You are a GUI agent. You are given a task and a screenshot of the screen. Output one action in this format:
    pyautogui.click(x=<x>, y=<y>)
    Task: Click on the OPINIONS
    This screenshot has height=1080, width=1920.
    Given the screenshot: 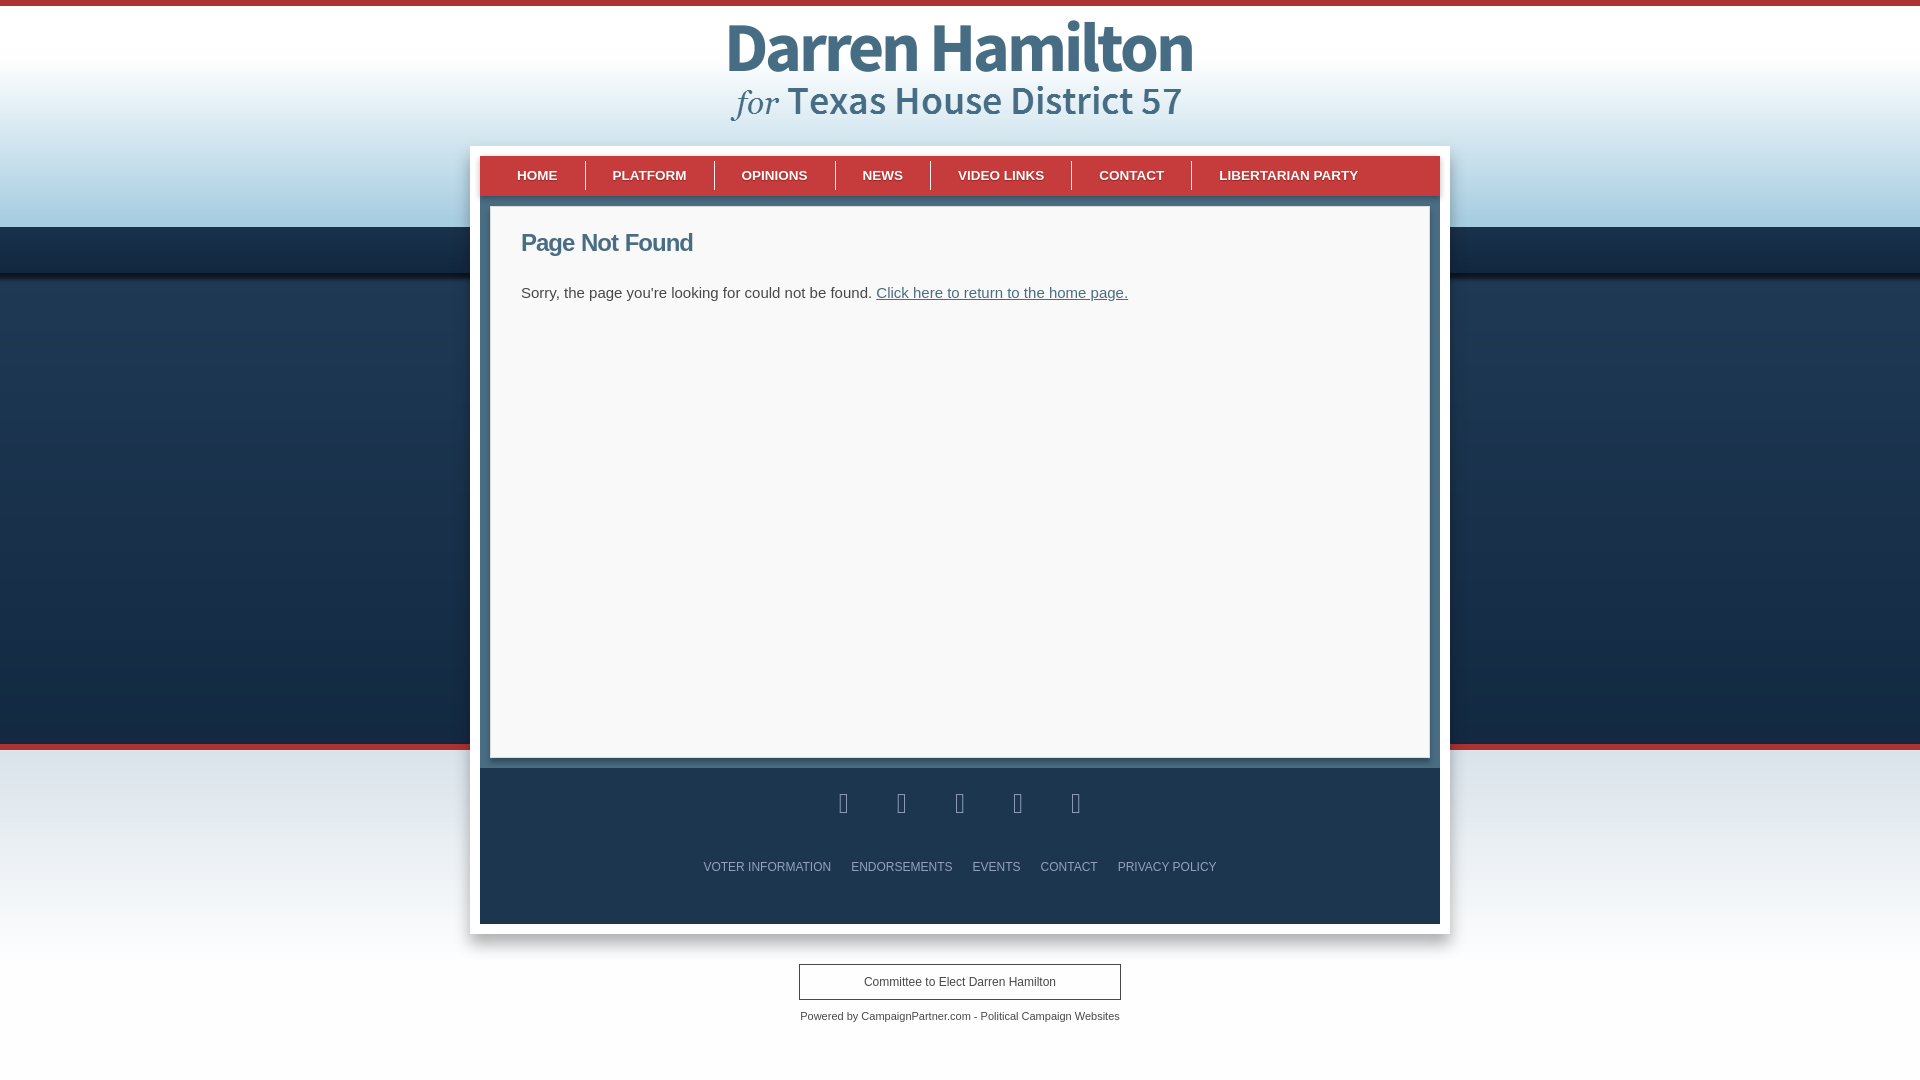 What is the action you would take?
    pyautogui.click(x=774, y=175)
    